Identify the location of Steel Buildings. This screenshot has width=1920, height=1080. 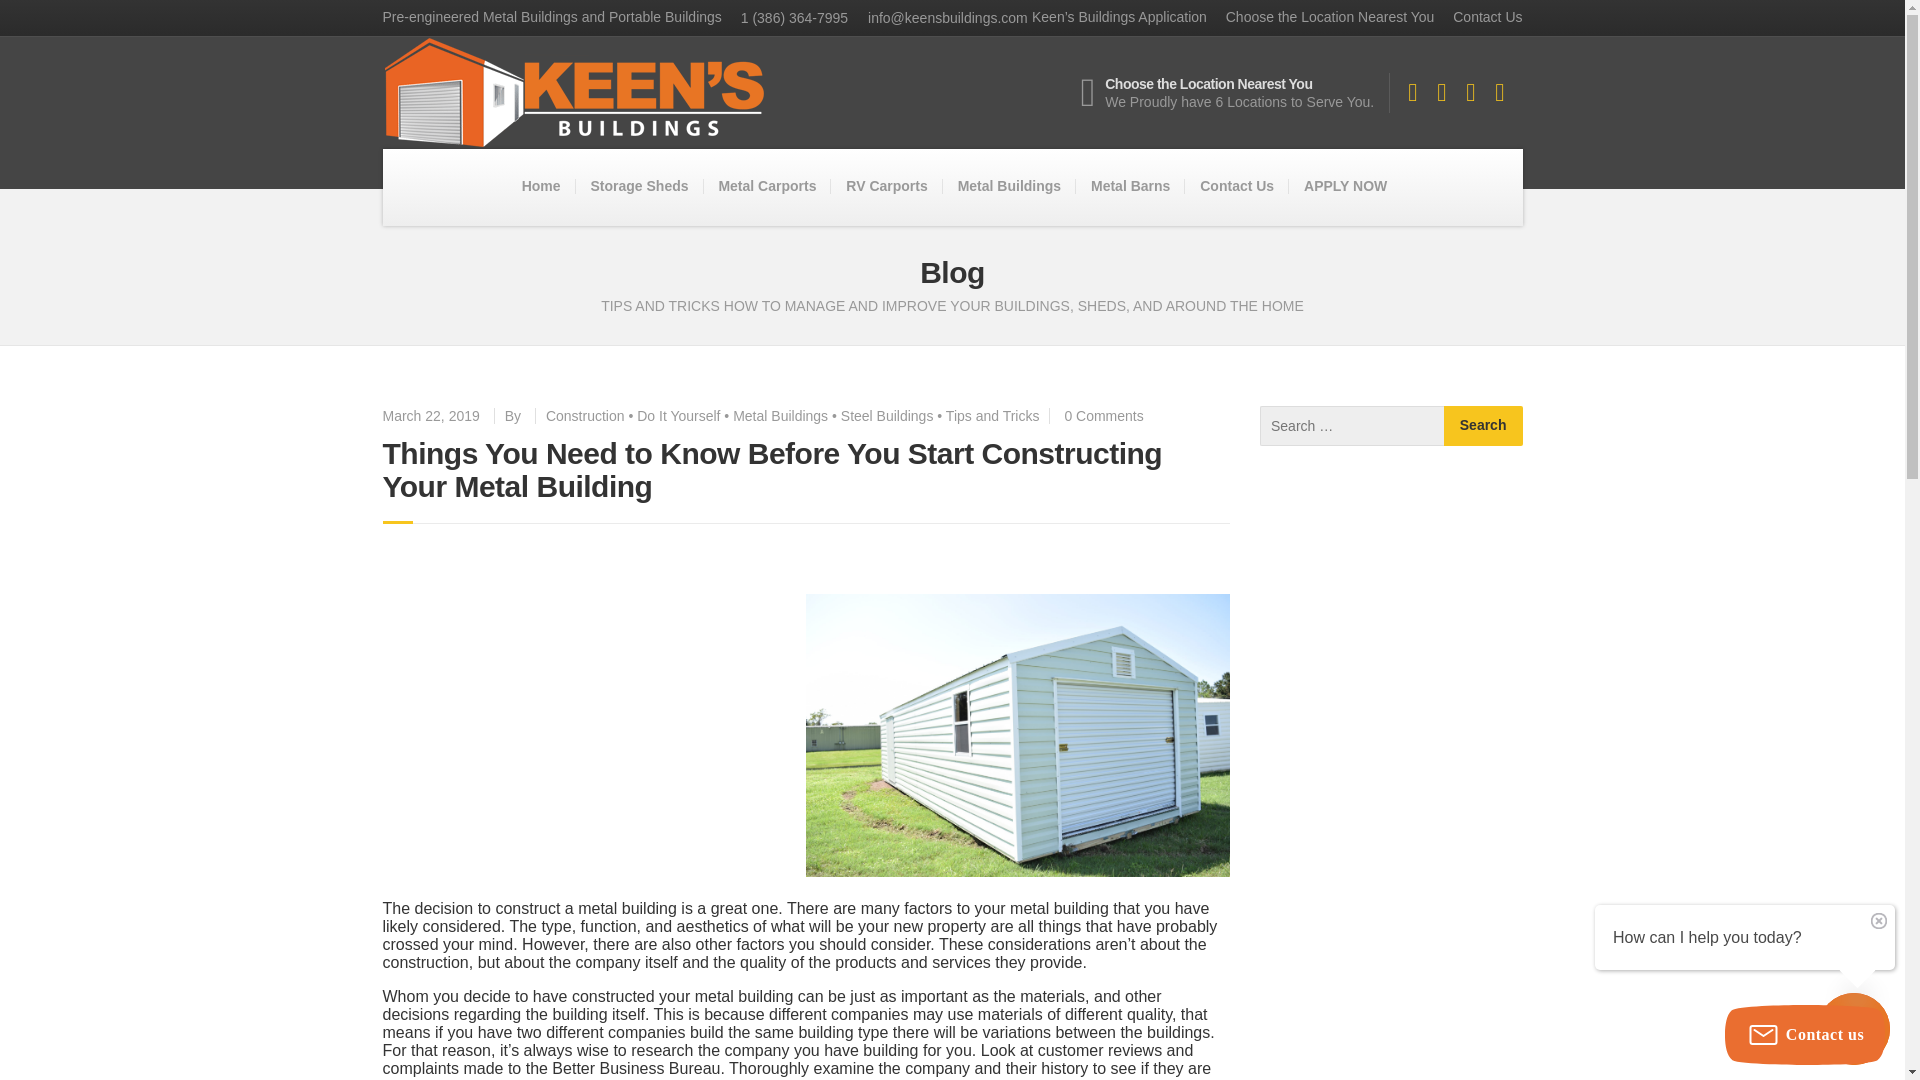
(886, 416).